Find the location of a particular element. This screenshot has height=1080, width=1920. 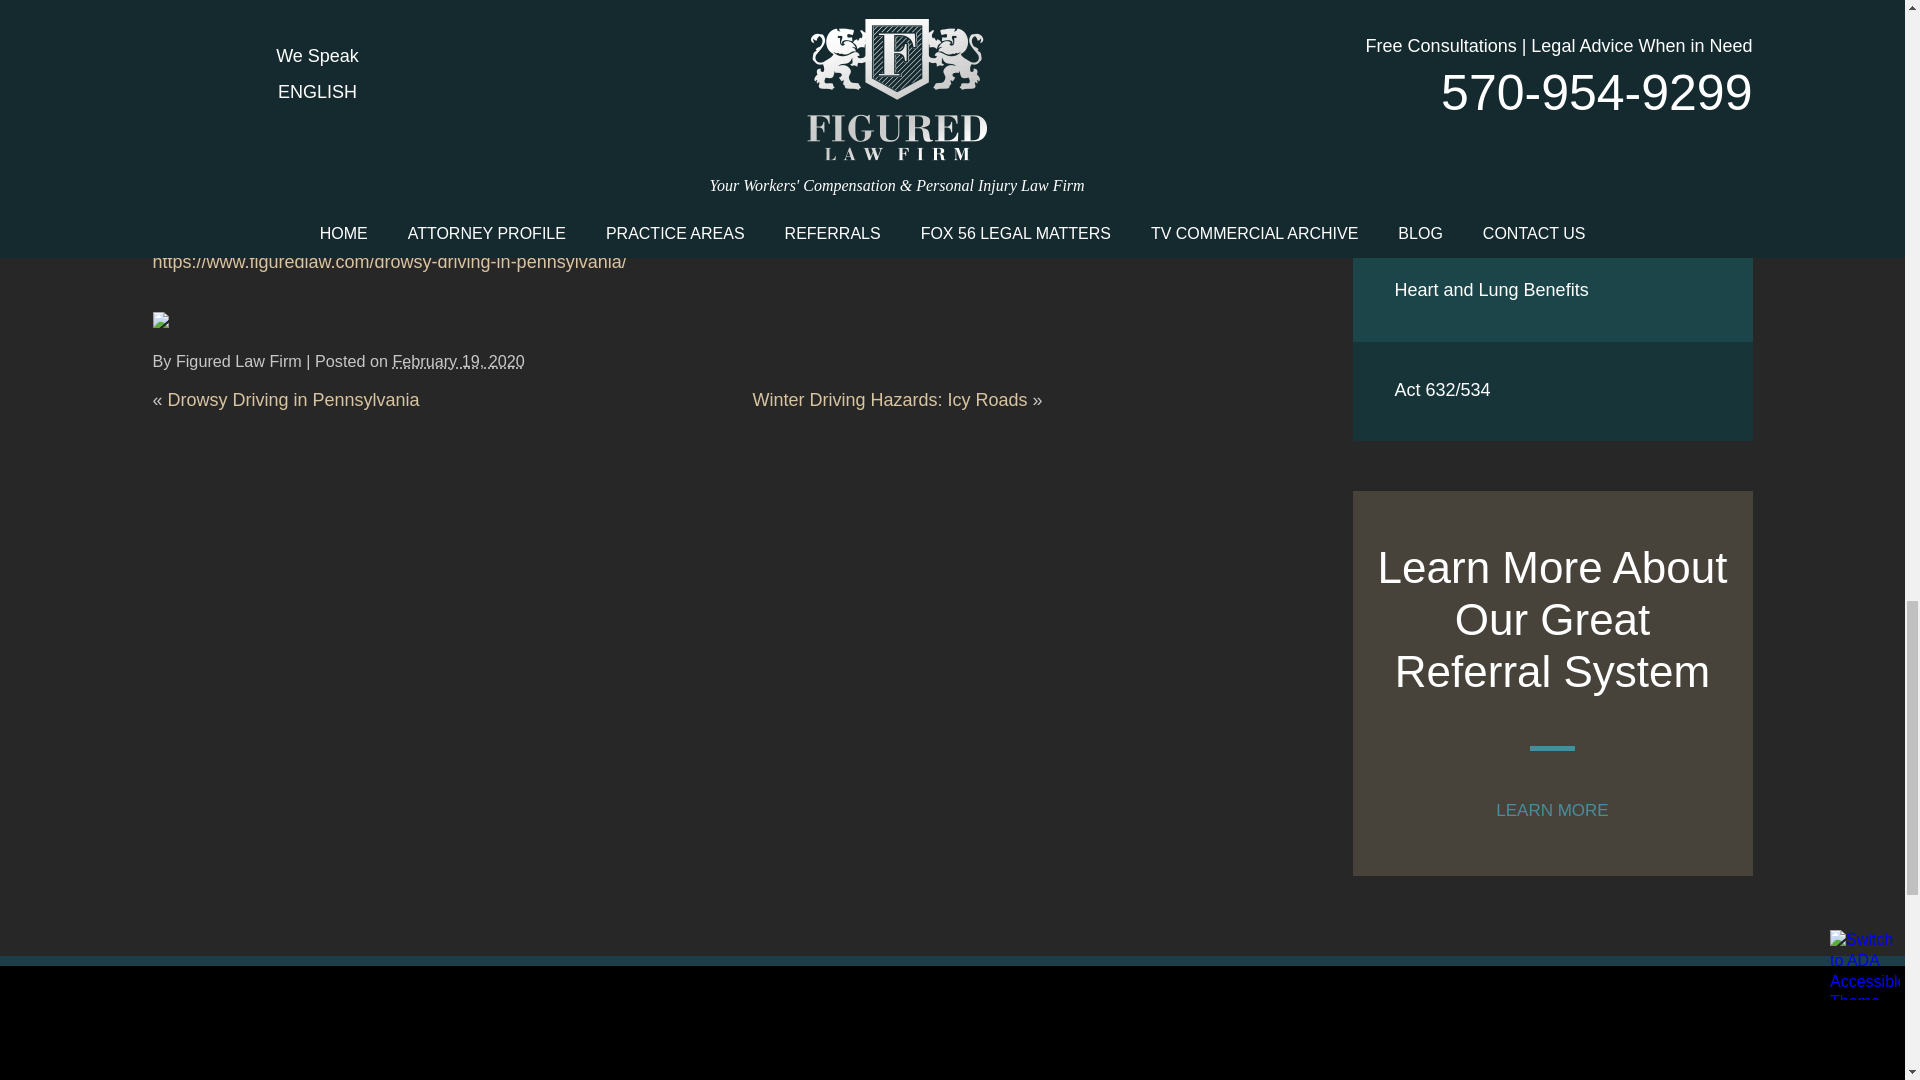

2020-02-19T03:00:41-0800 is located at coordinates (458, 361).